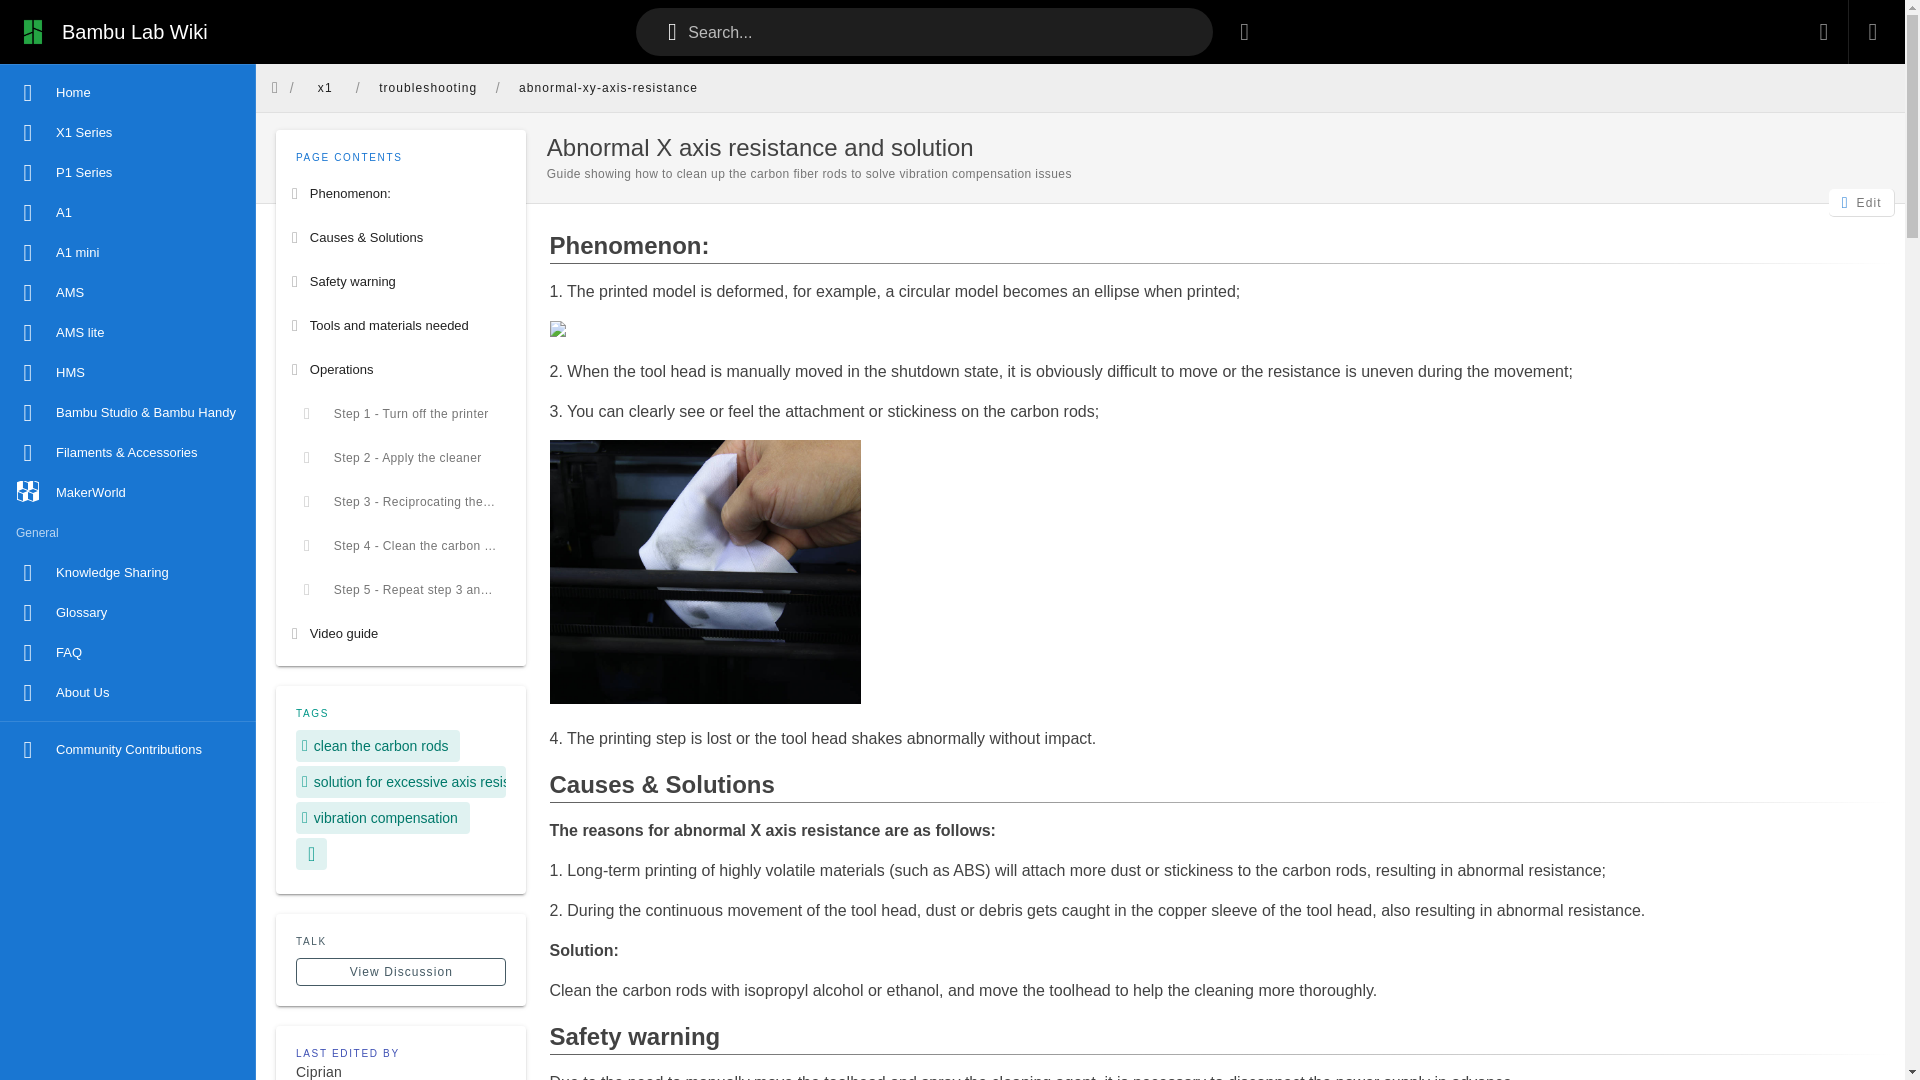  Describe the element at coordinates (128, 692) in the screenshot. I see `About Us` at that location.